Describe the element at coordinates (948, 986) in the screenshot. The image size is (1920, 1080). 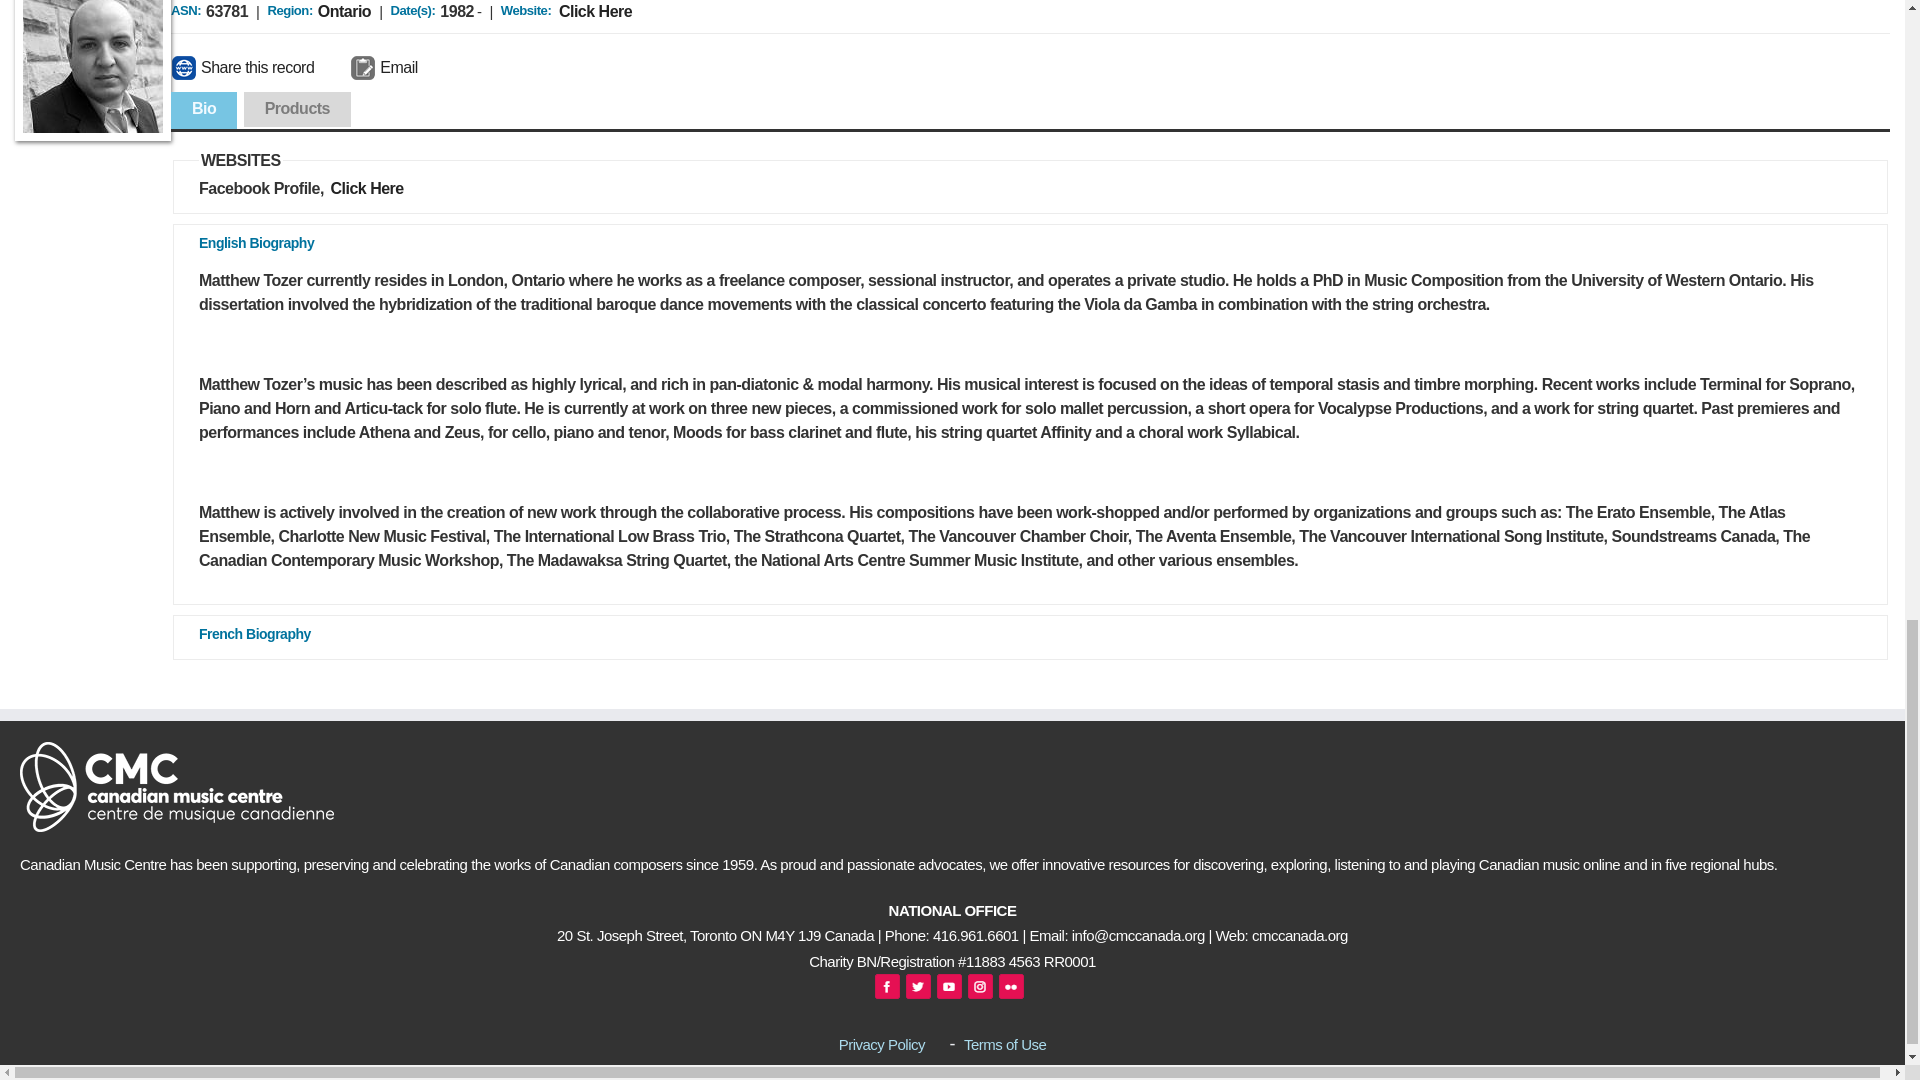
I see `Youtube` at that location.